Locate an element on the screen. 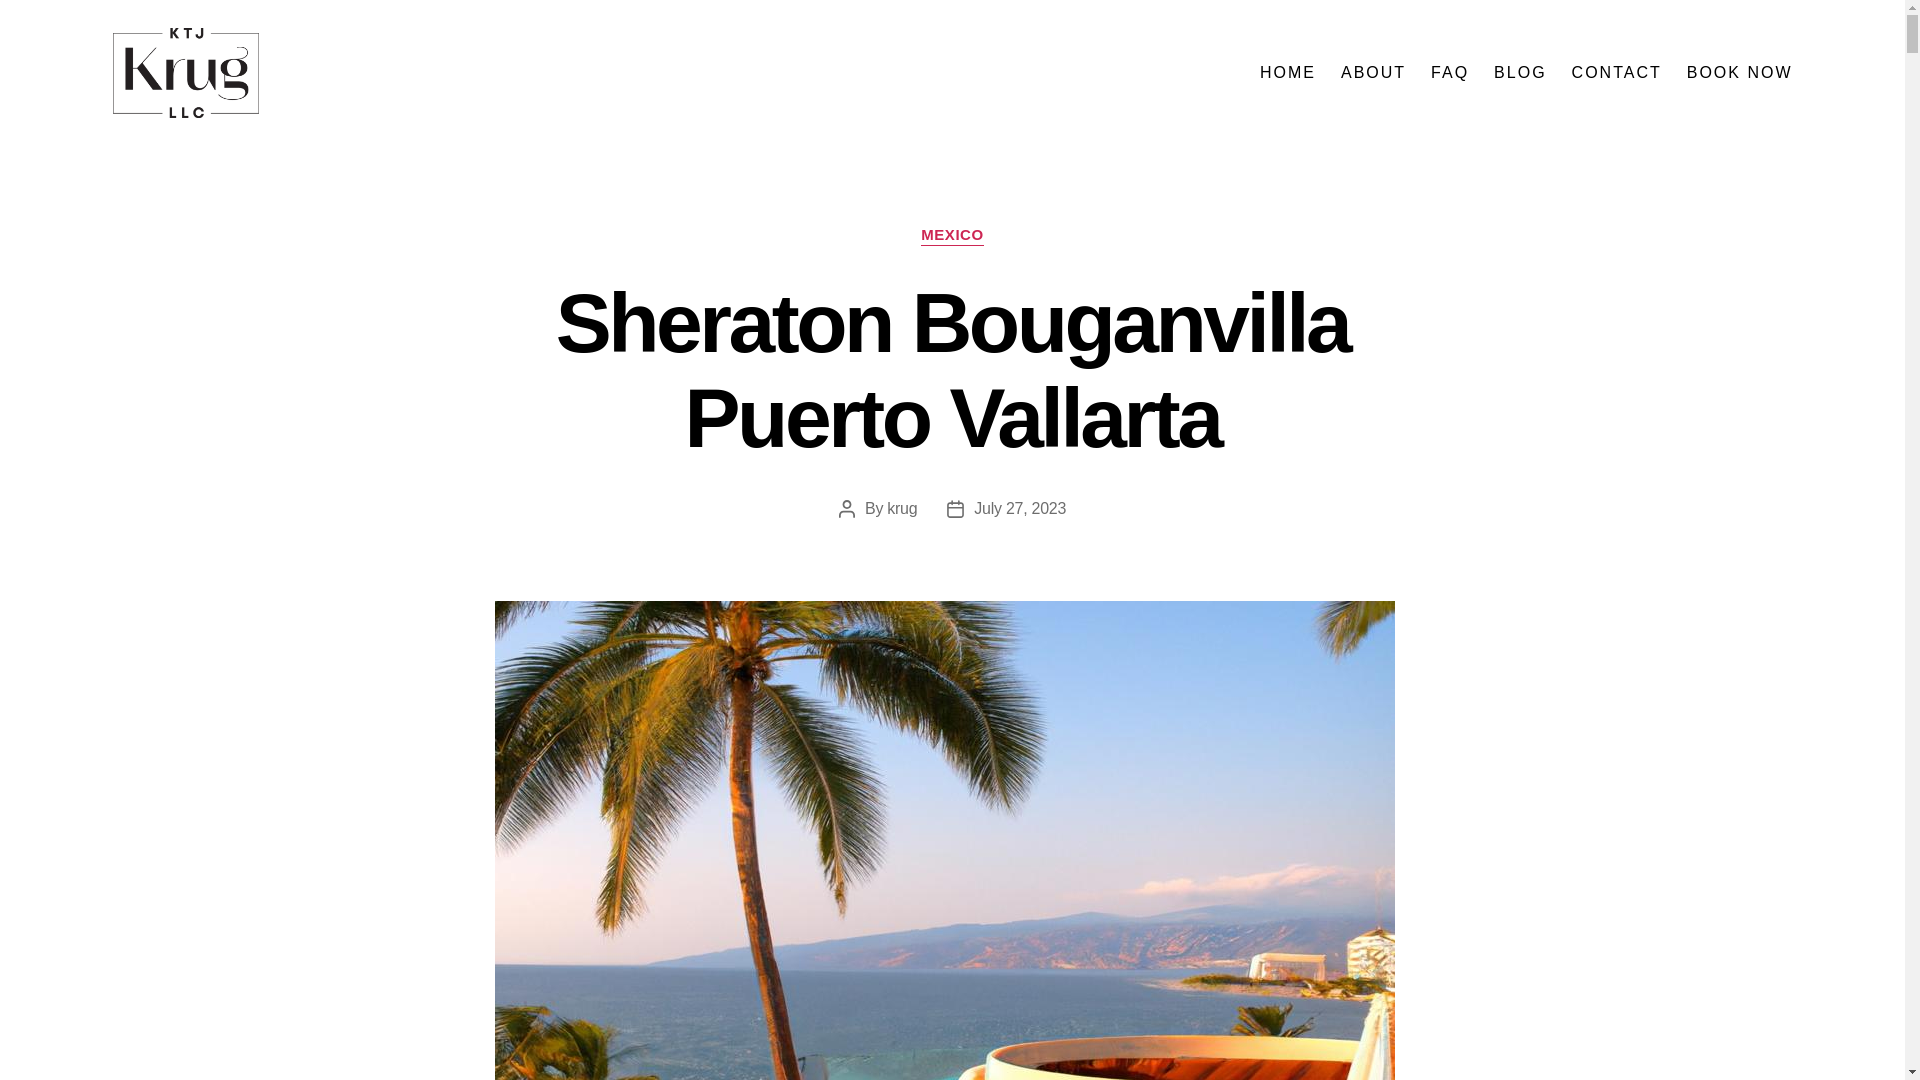 The image size is (1920, 1080). krug is located at coordinates (902, 508).